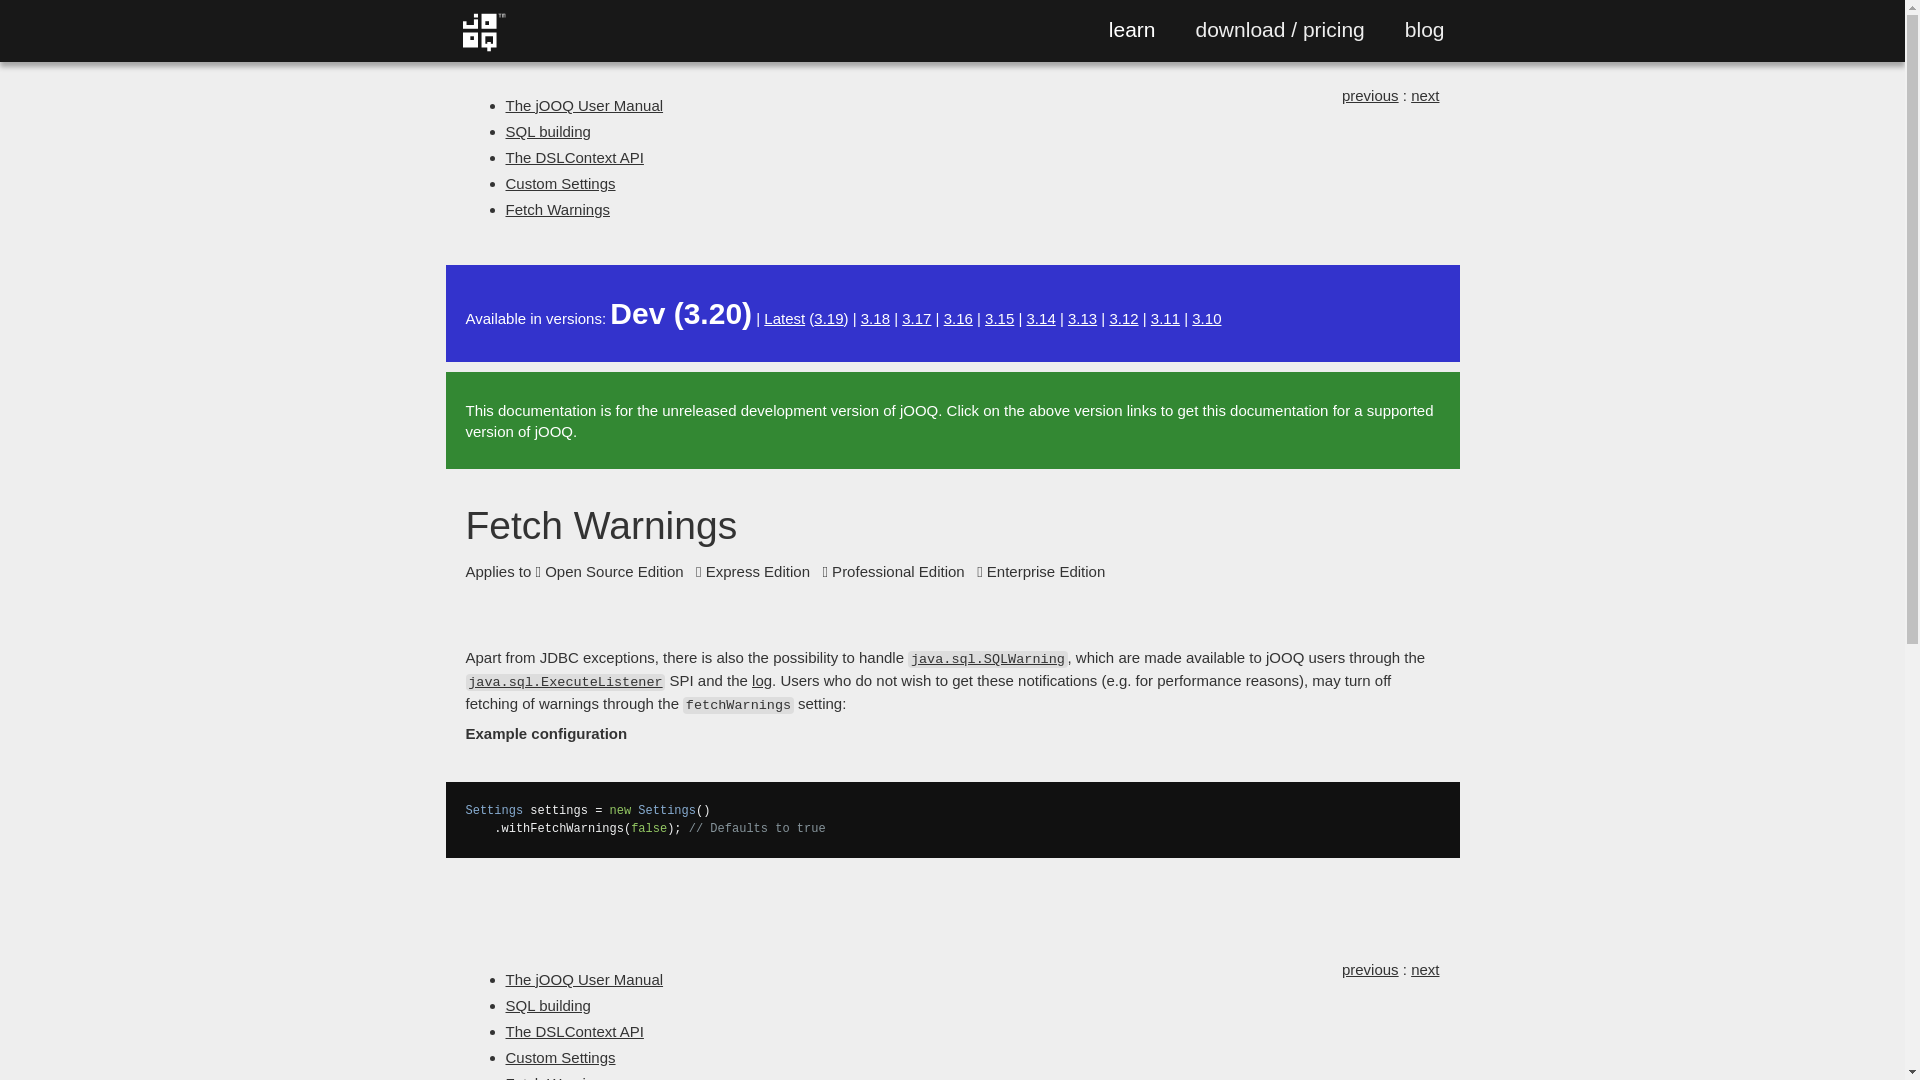 Image resolution: width=1920 pixels, height=1080 pixels. Describe the element at coordinates (574, 158) in the screenshot. I see `The DSLContext API` at that location.